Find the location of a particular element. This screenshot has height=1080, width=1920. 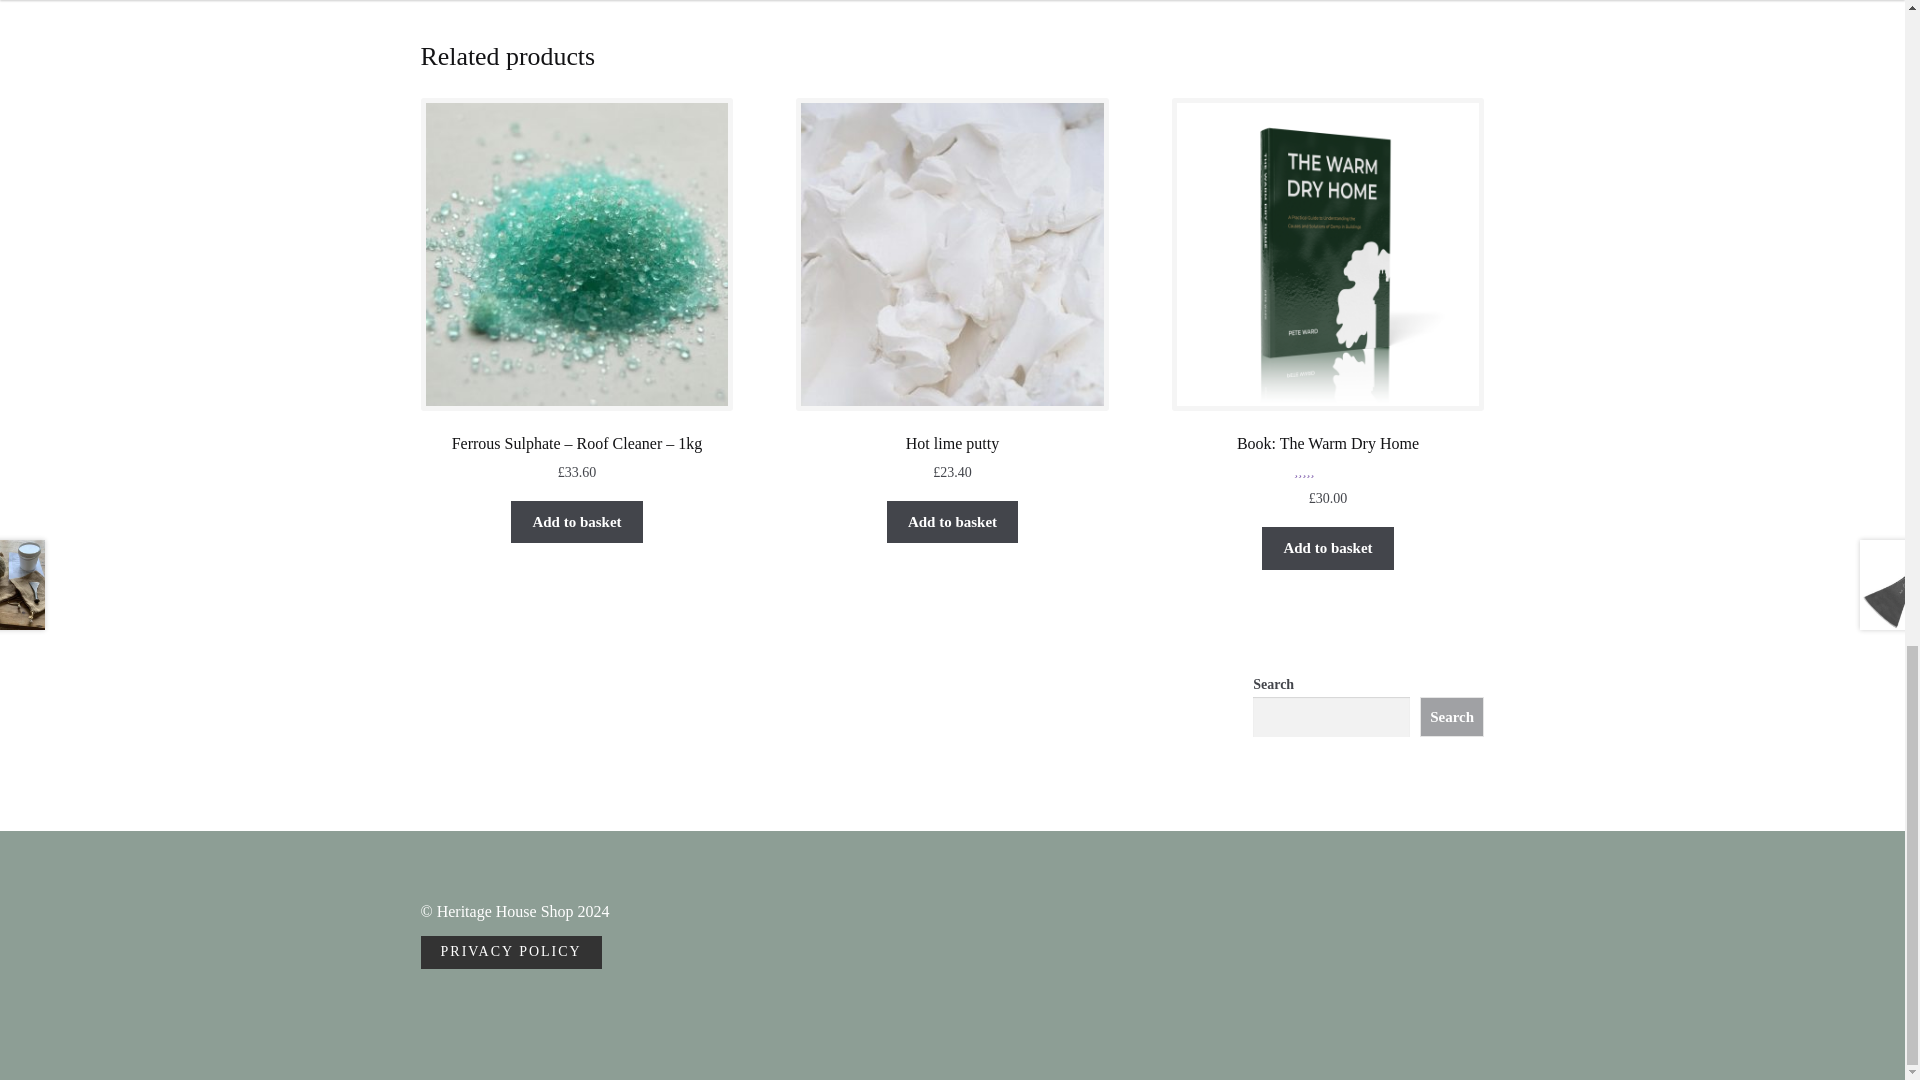

Add to basket is located at coordinates (576, 522).